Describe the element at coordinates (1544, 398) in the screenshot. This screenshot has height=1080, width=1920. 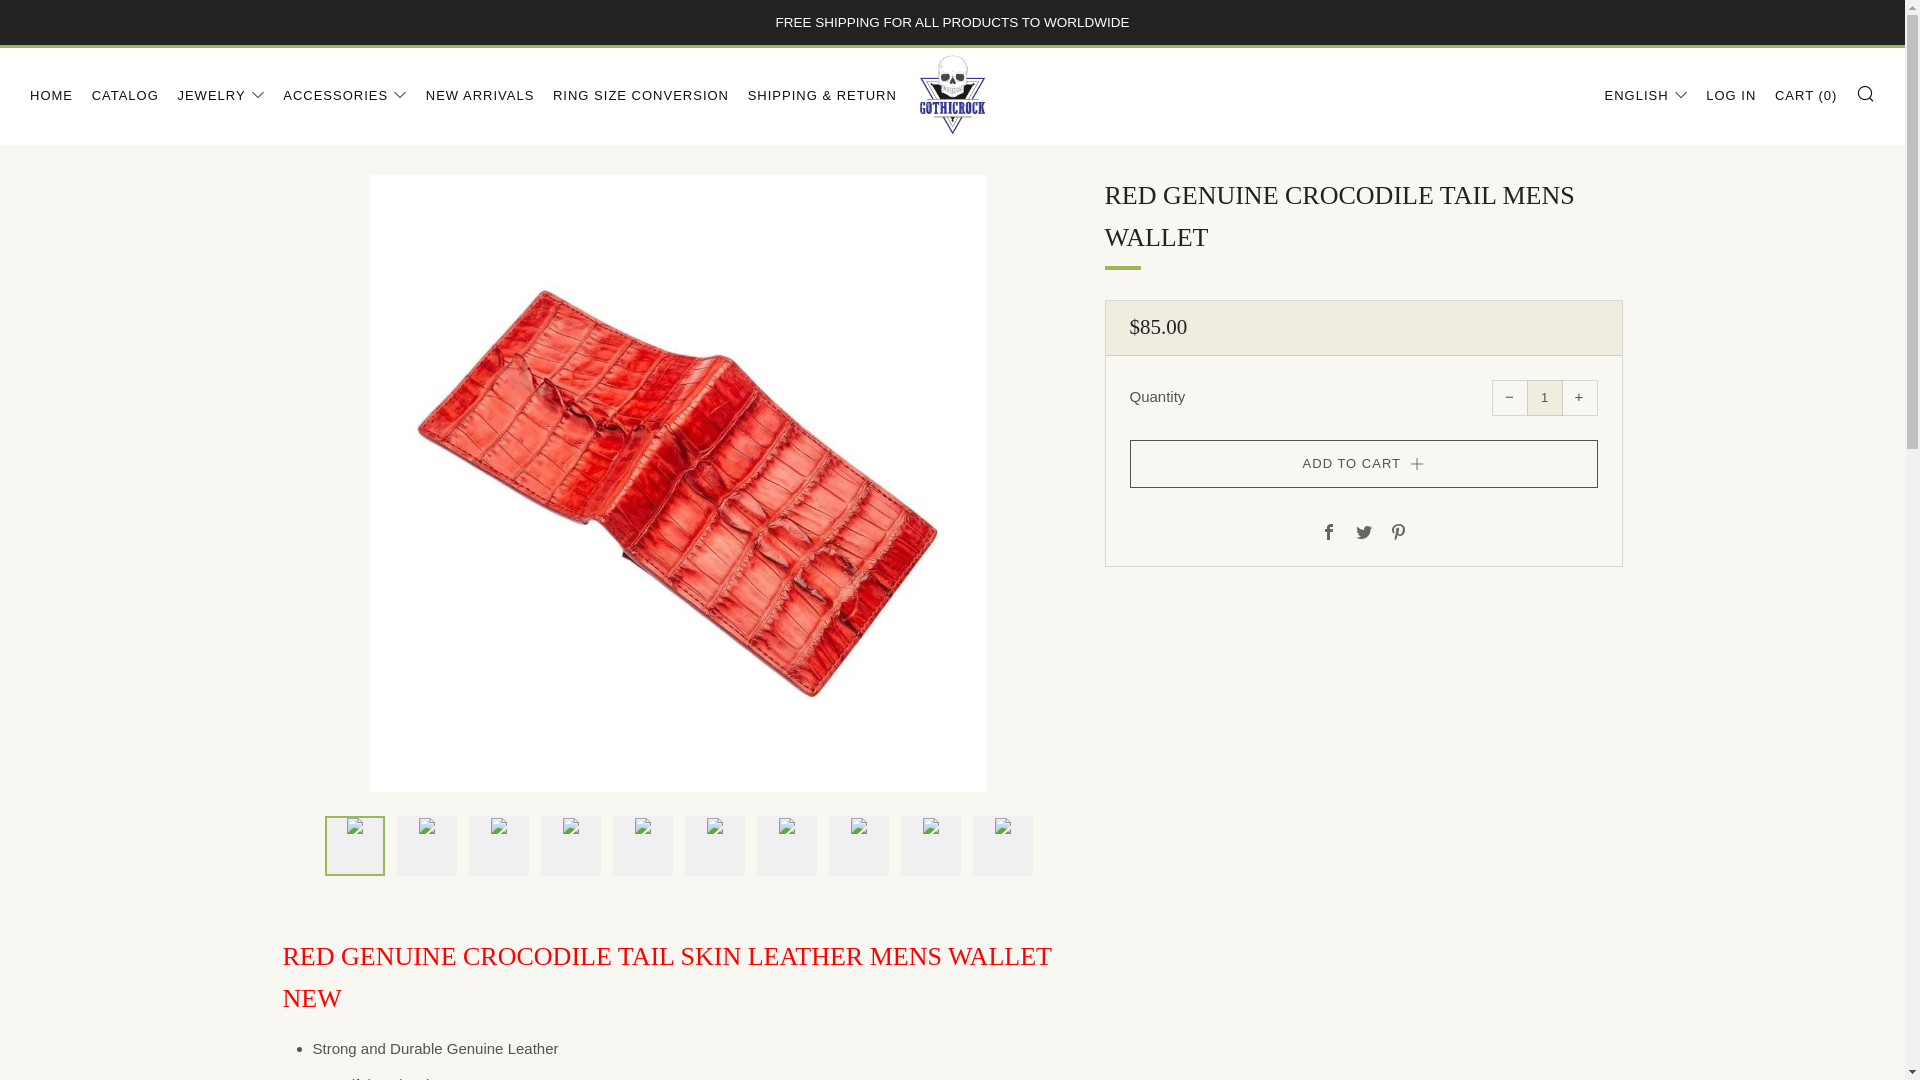
I see `1` at that location.